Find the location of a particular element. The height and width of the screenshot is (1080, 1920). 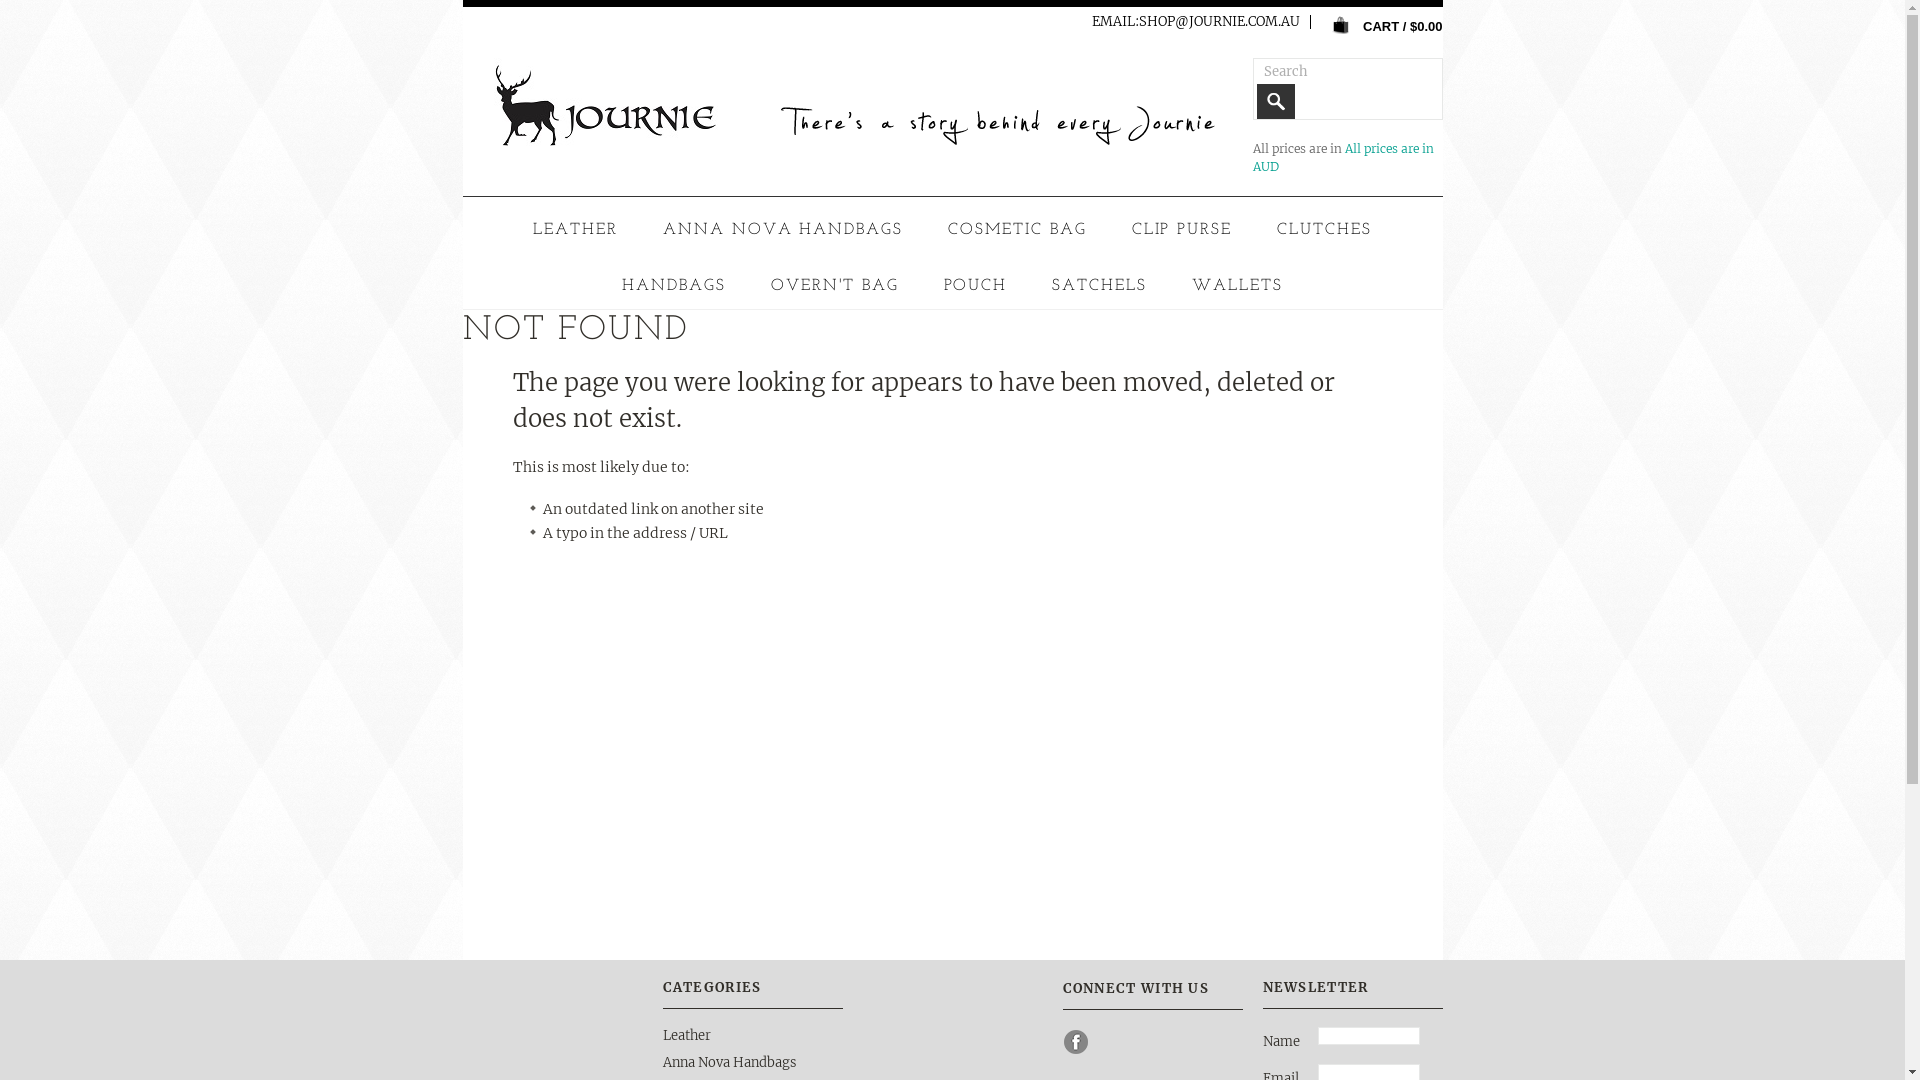

 CART / $0.00 is located at coordinates (1382, 25).